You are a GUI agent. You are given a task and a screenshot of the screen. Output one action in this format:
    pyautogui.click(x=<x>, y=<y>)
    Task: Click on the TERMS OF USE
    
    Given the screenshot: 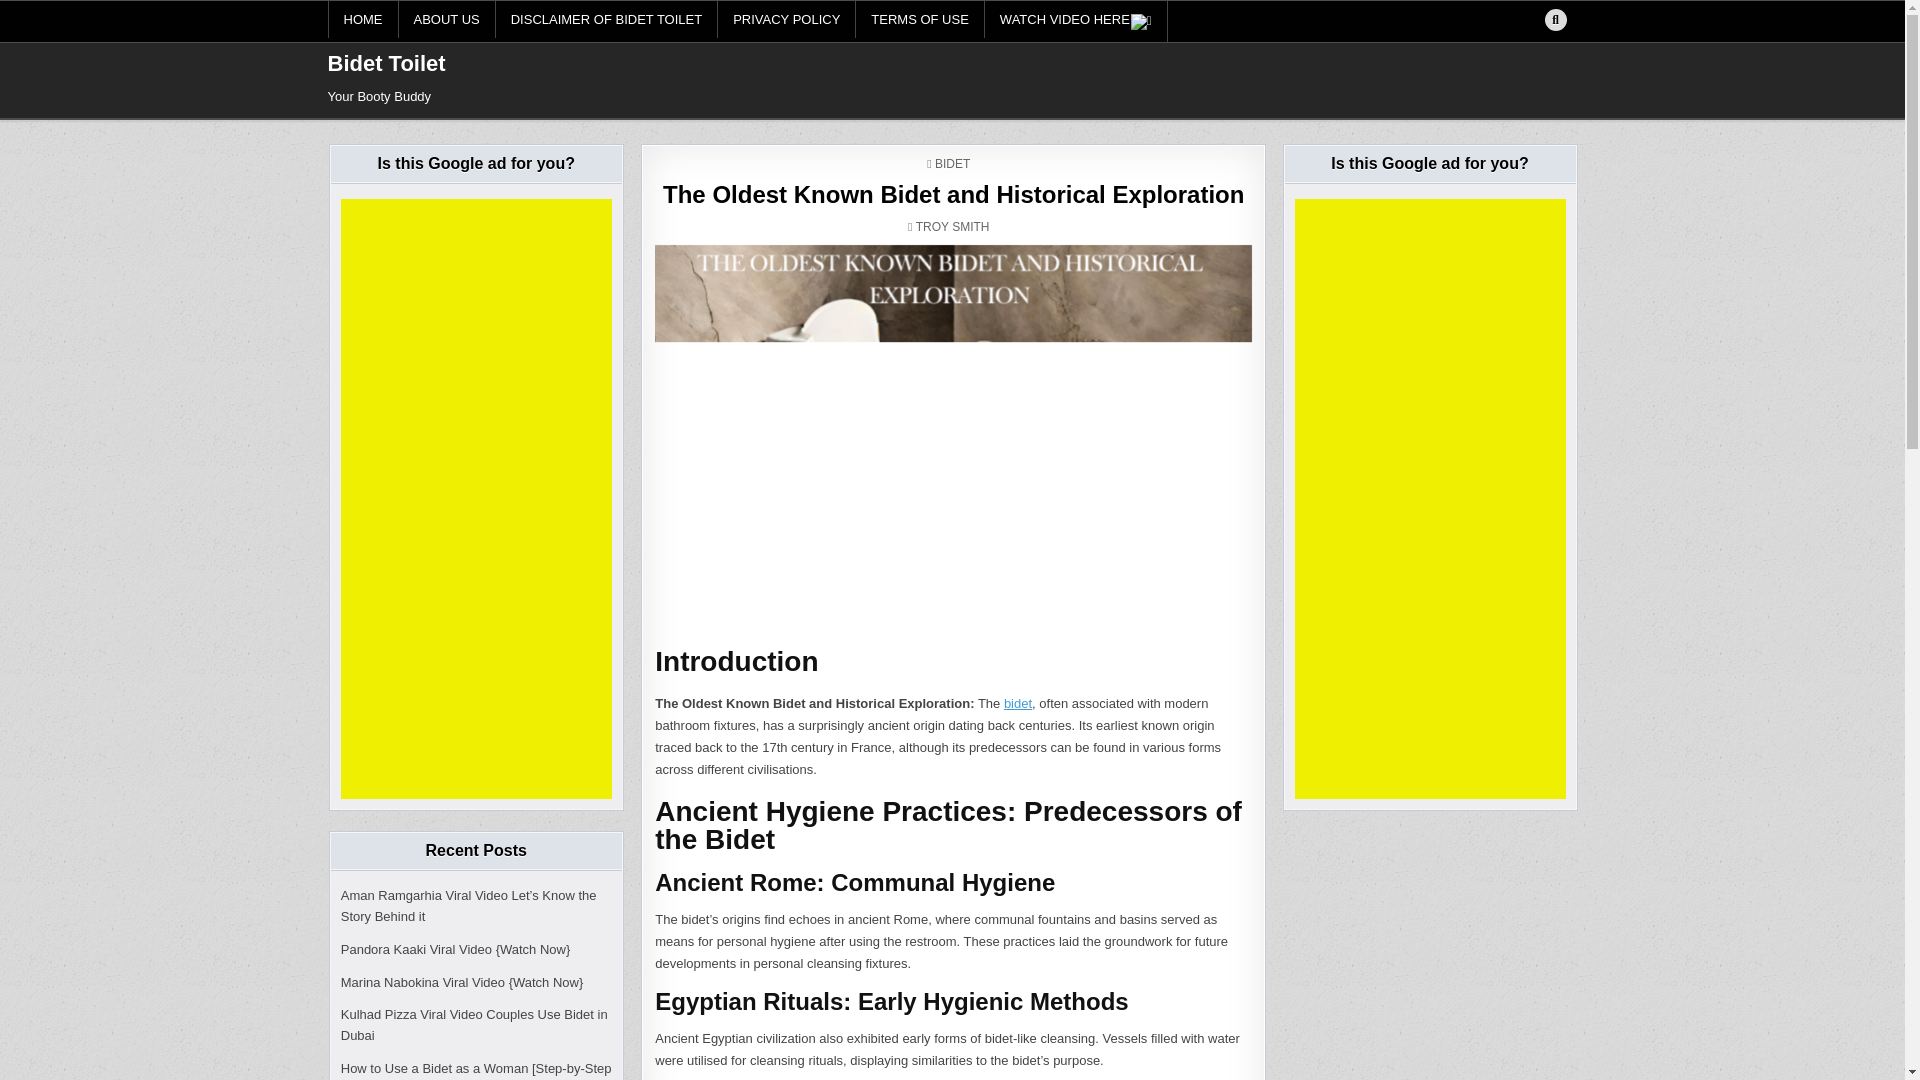 What is the action you would take?
    pyautogui.click(x=920, y=19)
    